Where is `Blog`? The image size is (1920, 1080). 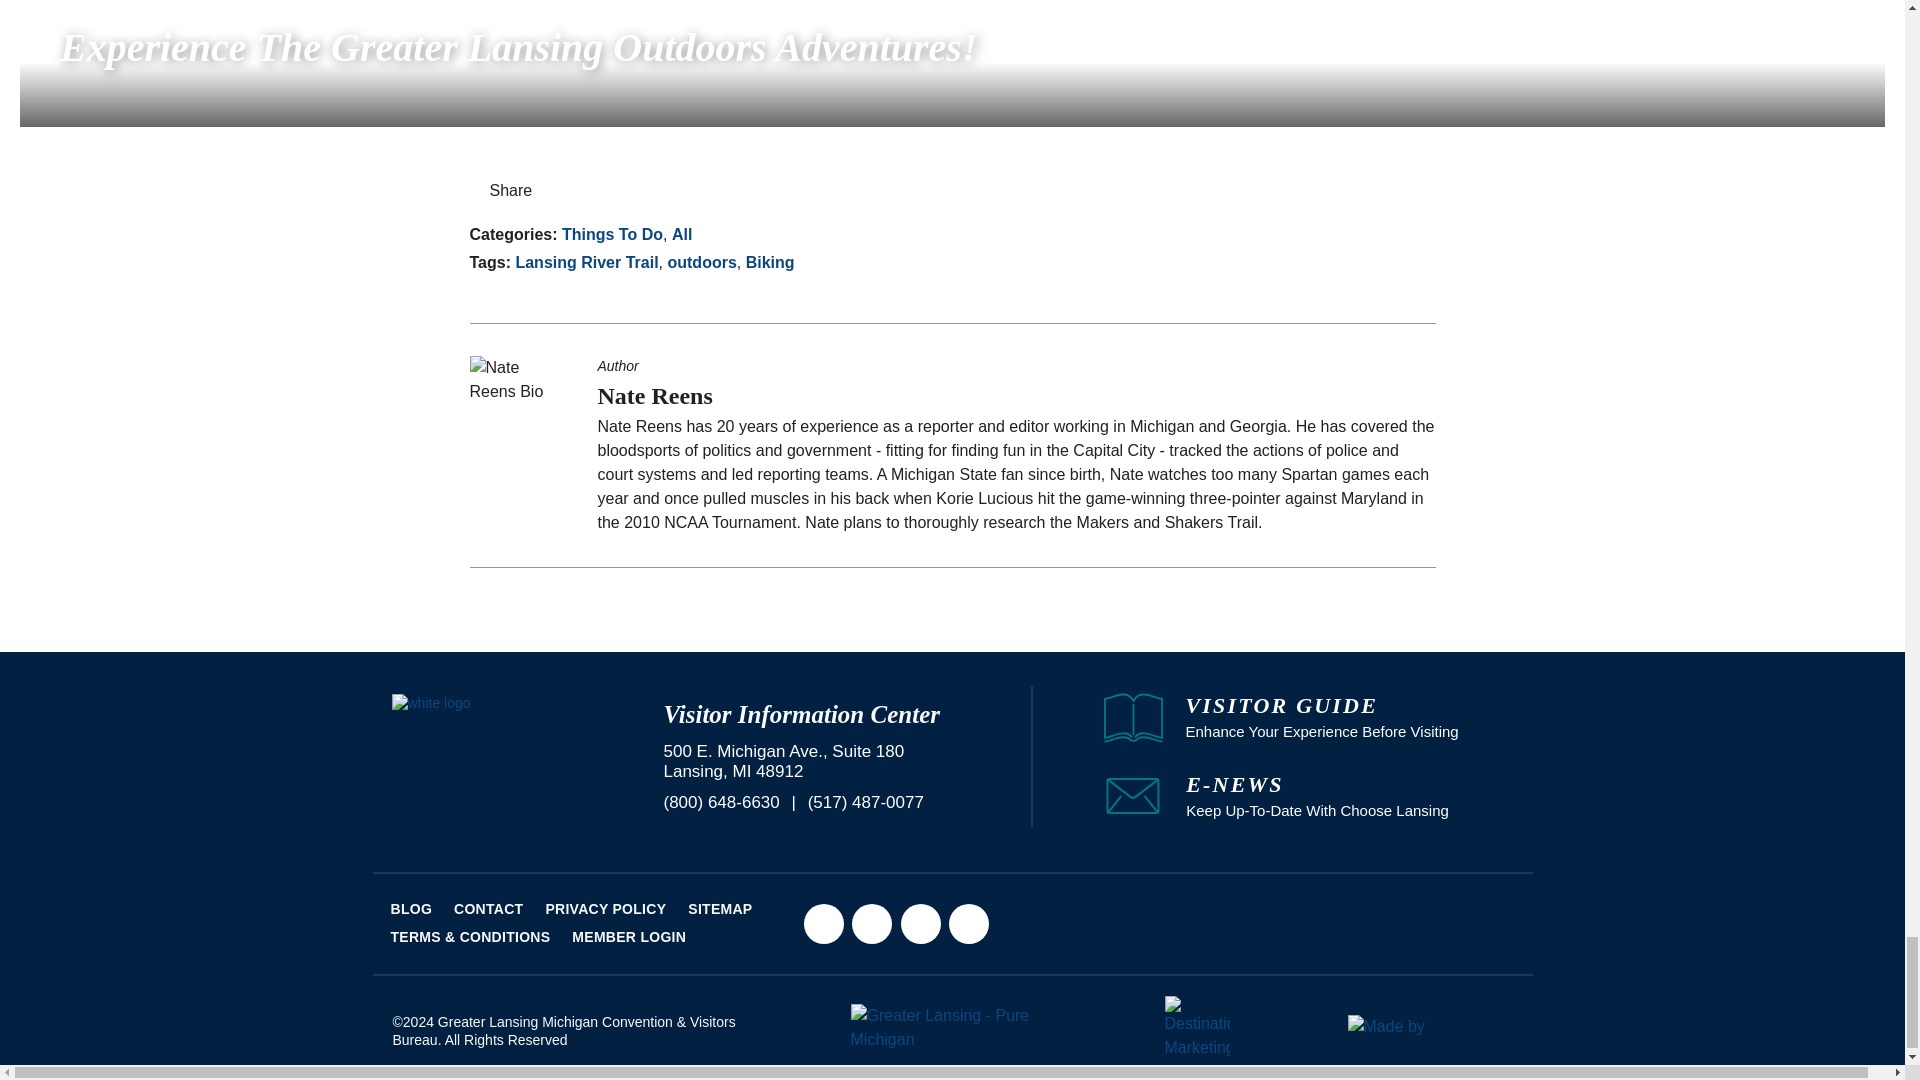 Blog is located at coordinates (410, 908).